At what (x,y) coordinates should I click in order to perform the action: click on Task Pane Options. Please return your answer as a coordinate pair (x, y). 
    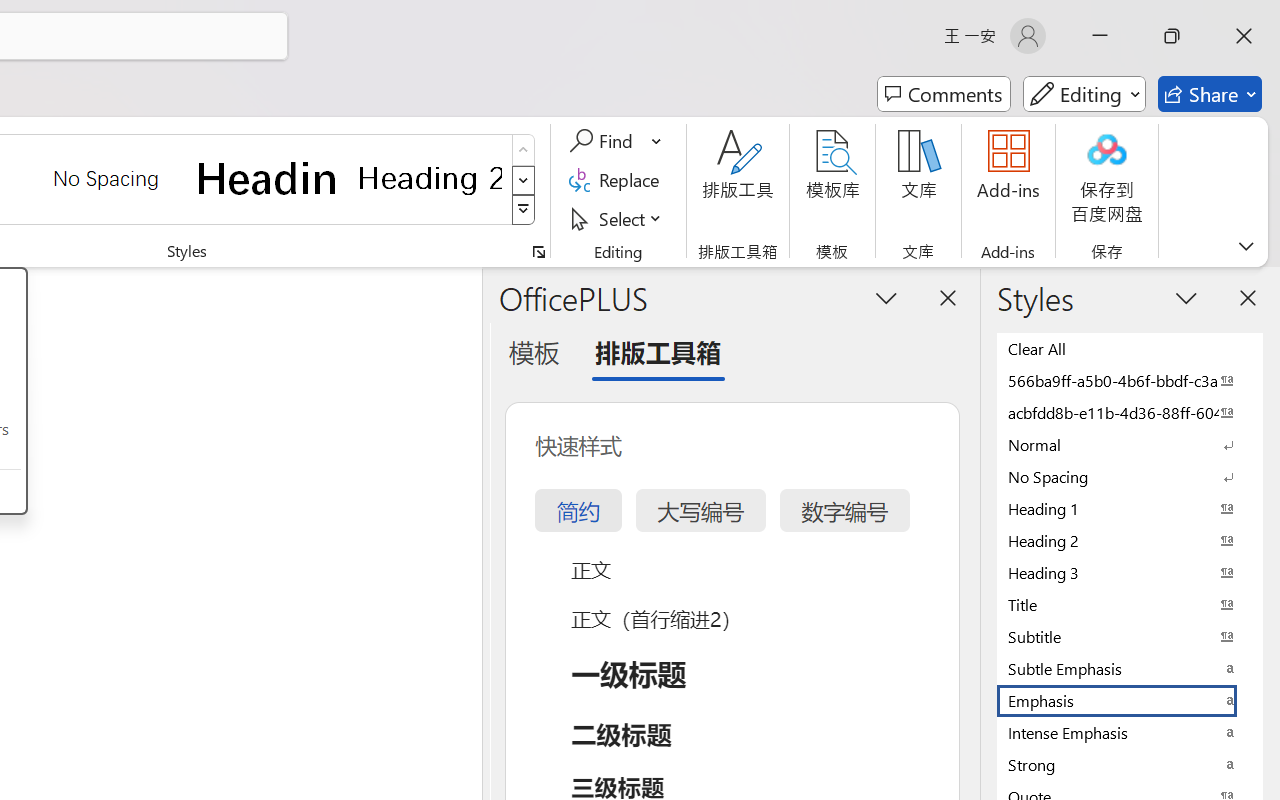
    Looking at the image, I should click on (886, 297).